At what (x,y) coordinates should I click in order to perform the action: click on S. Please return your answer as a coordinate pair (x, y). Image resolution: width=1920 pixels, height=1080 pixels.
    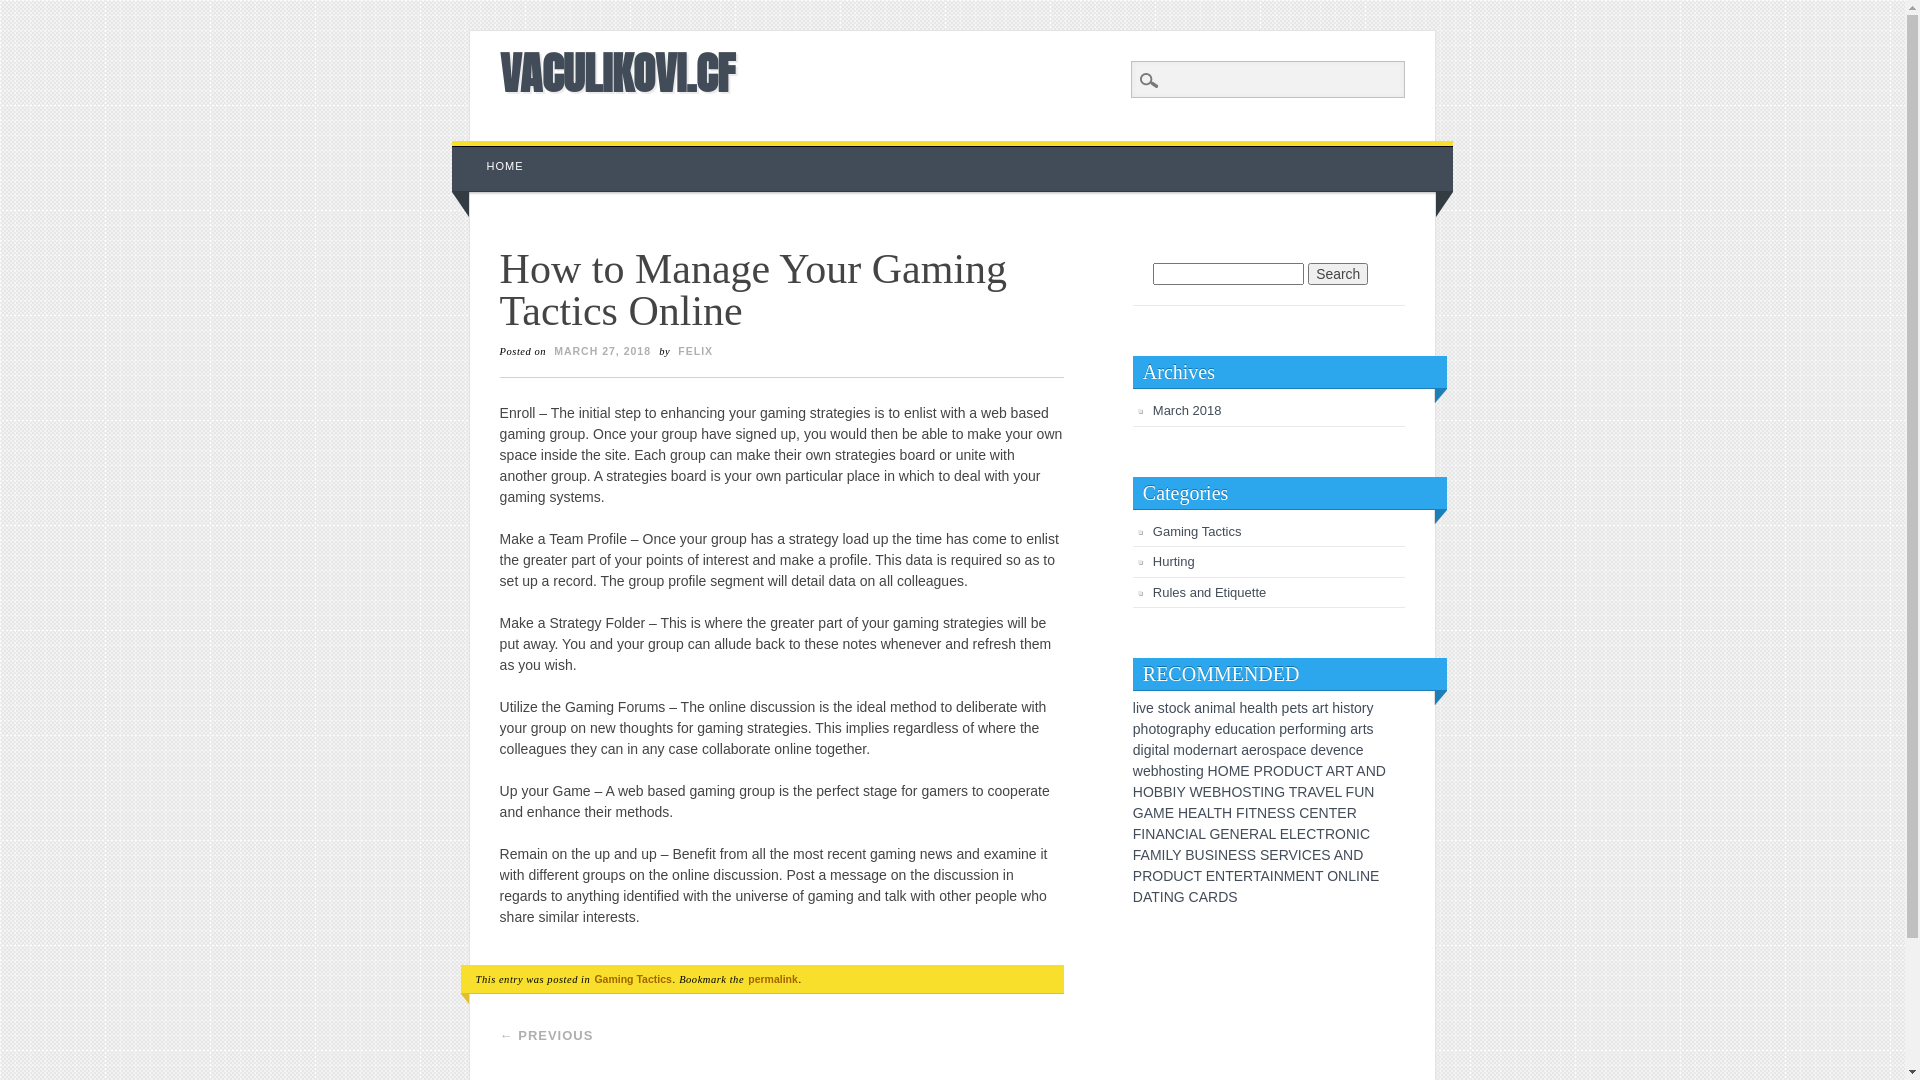
    Looking at the image, I should click on (1210, 855).